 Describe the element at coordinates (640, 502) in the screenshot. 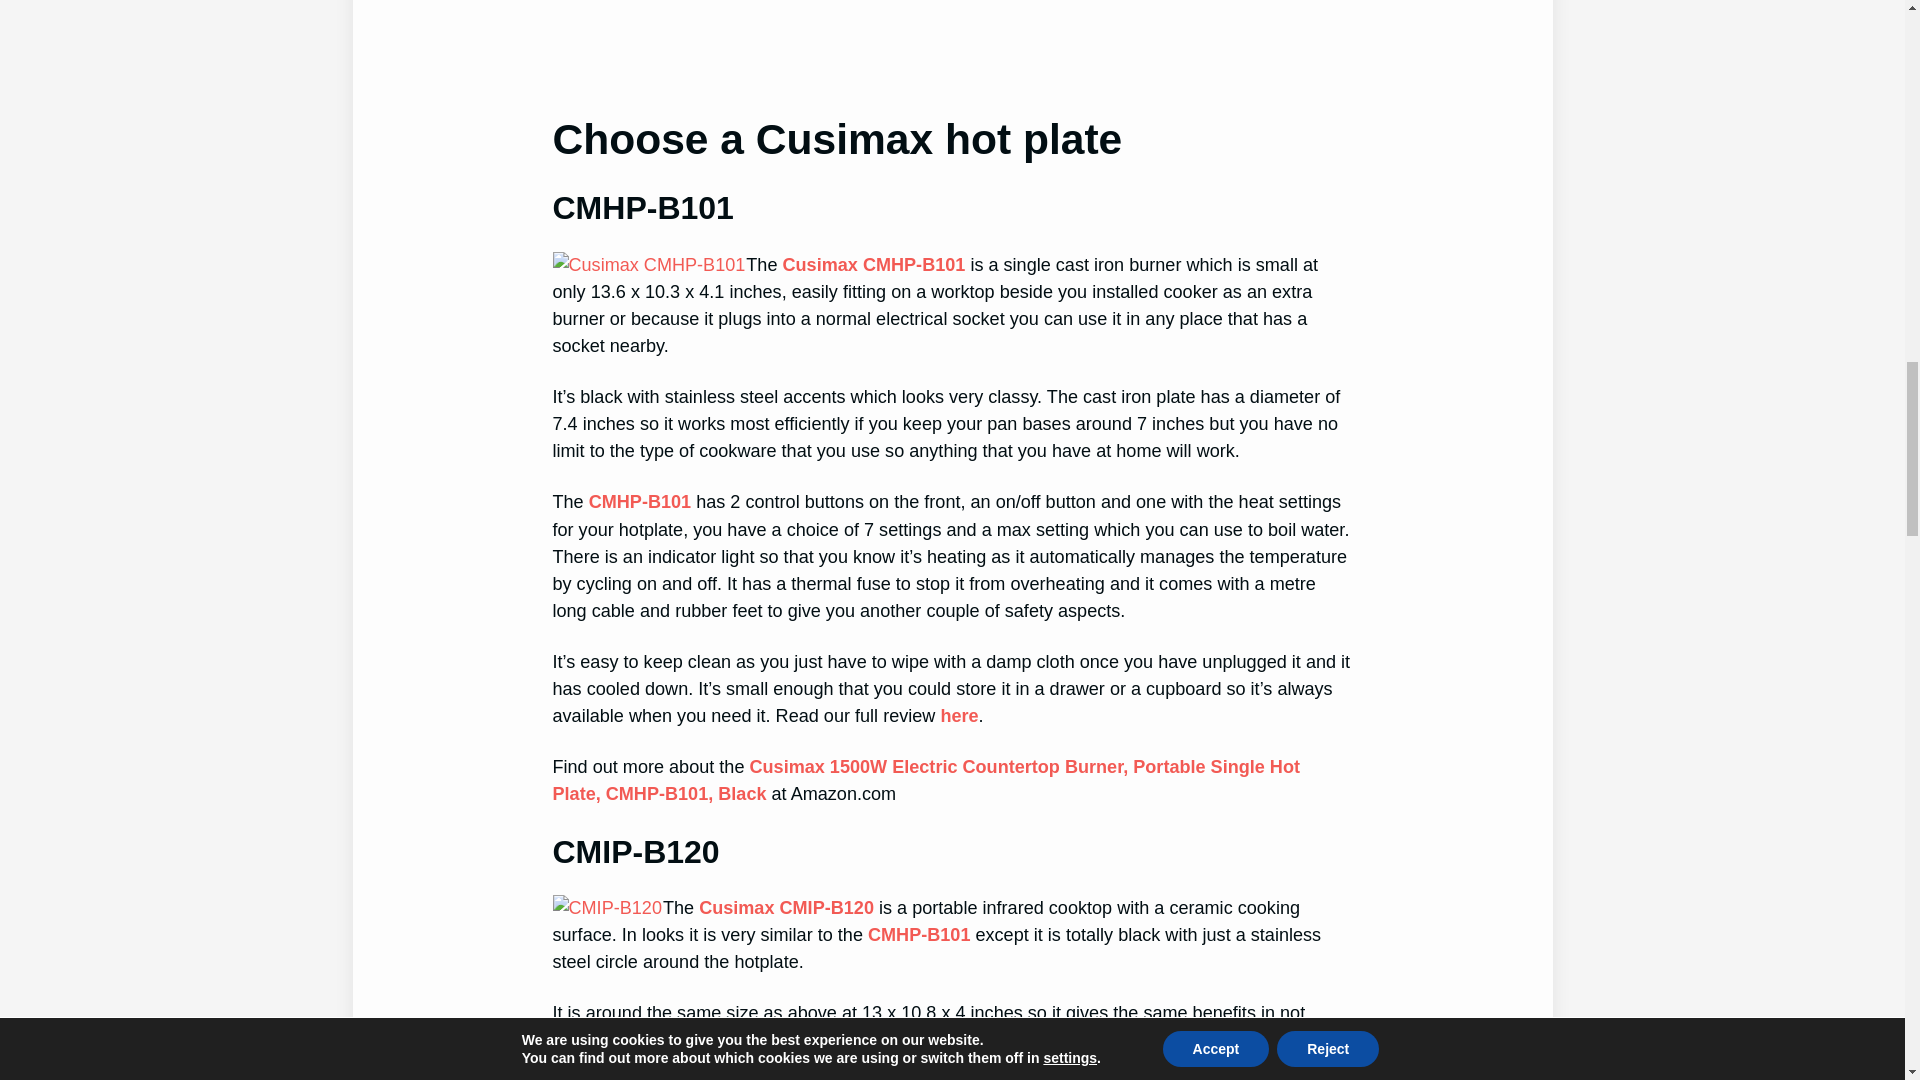

I see `CMHP-B101` at that location.